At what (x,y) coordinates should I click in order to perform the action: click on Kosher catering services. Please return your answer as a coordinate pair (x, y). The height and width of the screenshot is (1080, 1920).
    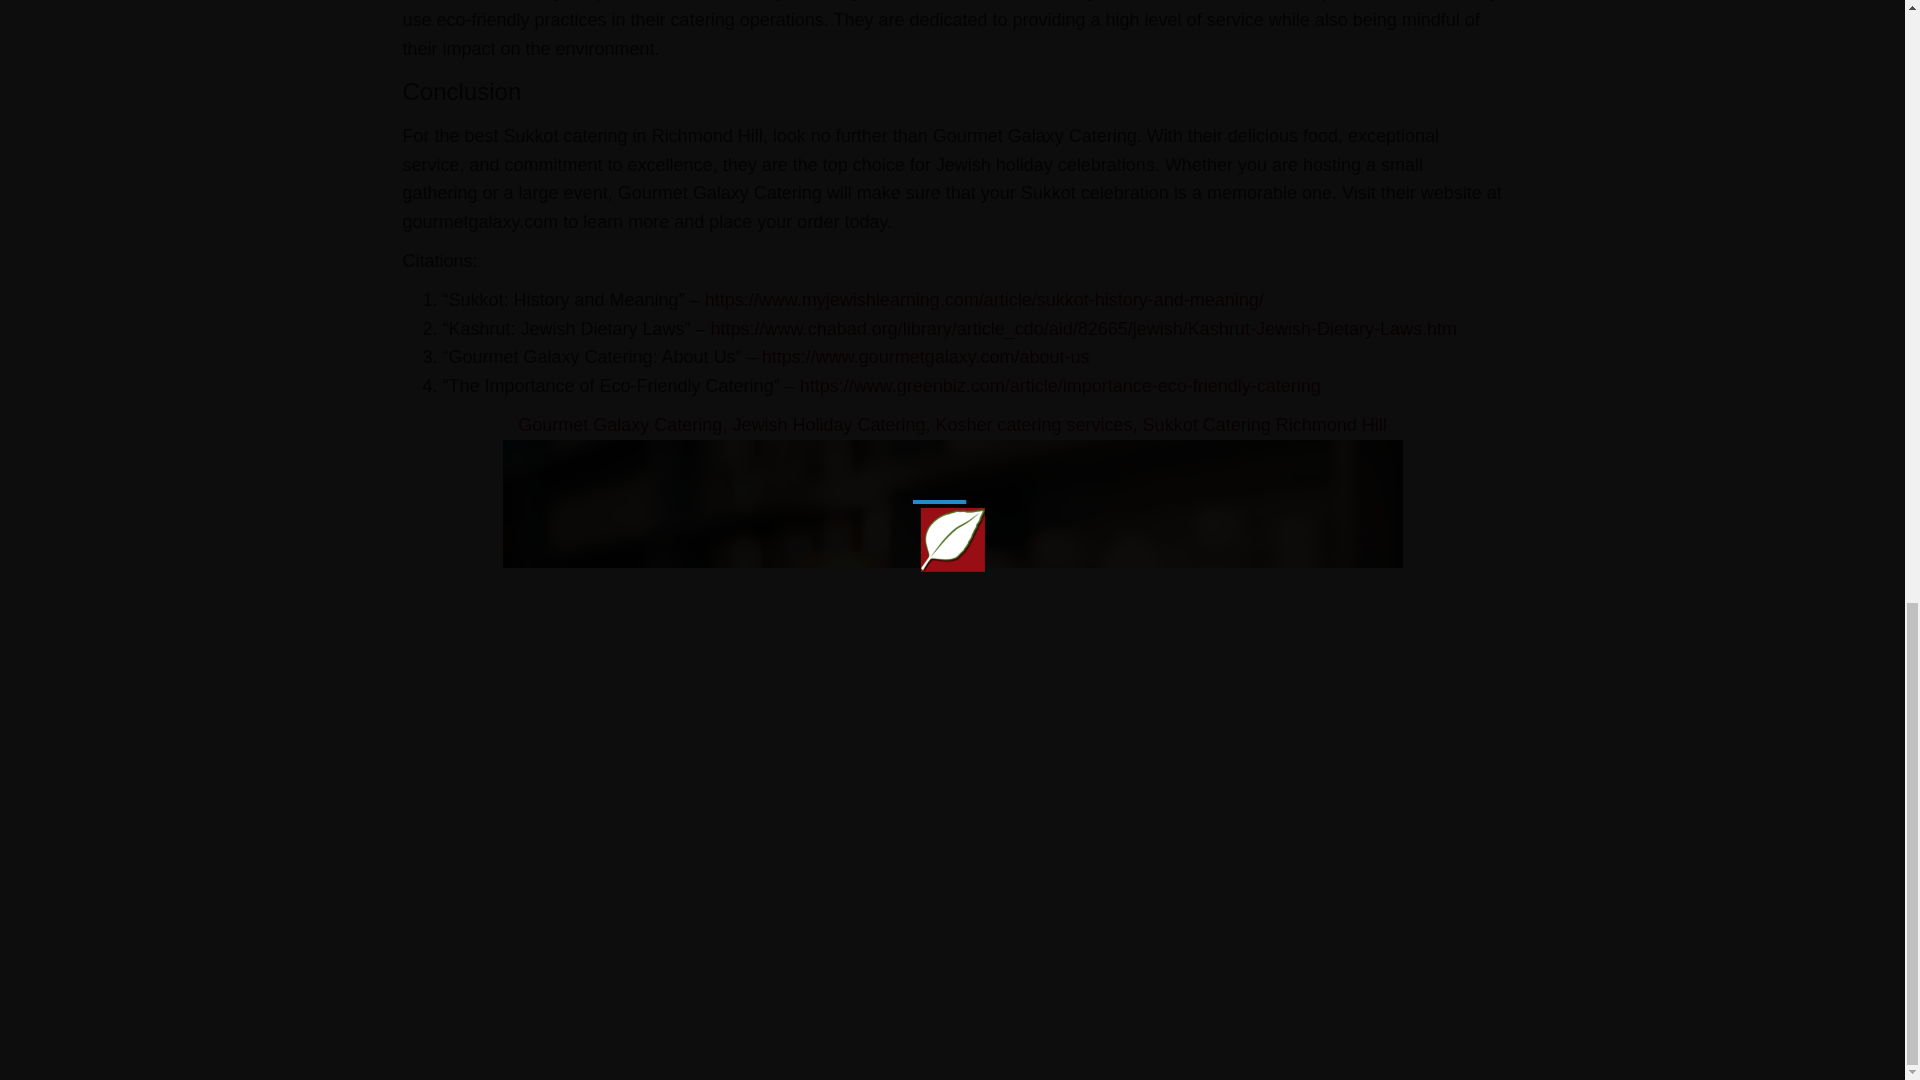
    Looking at the image, I should click on (1034, 424).